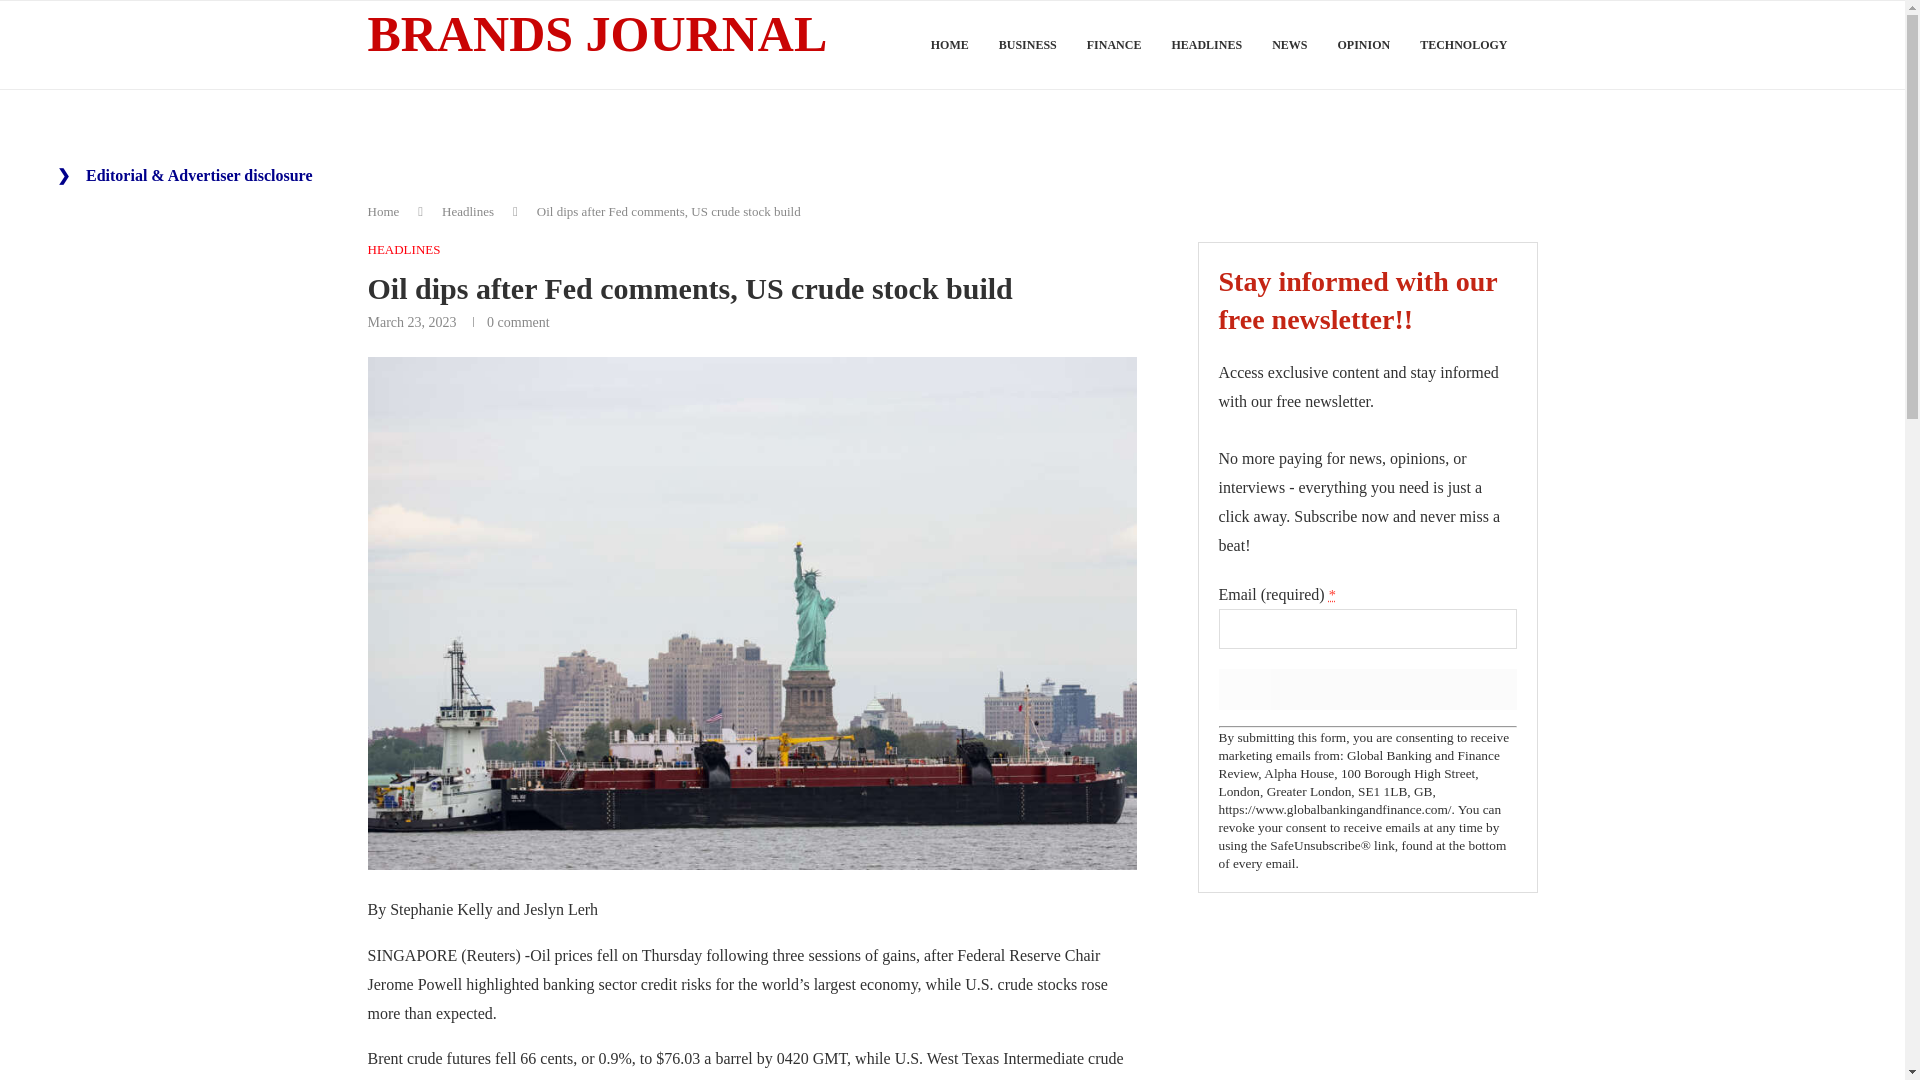 The image size is (1920, 1080). What do you see at coordinates (1366, 688) in the screenshot?
I see `Sign up!` at bounding box center [1366, 688].